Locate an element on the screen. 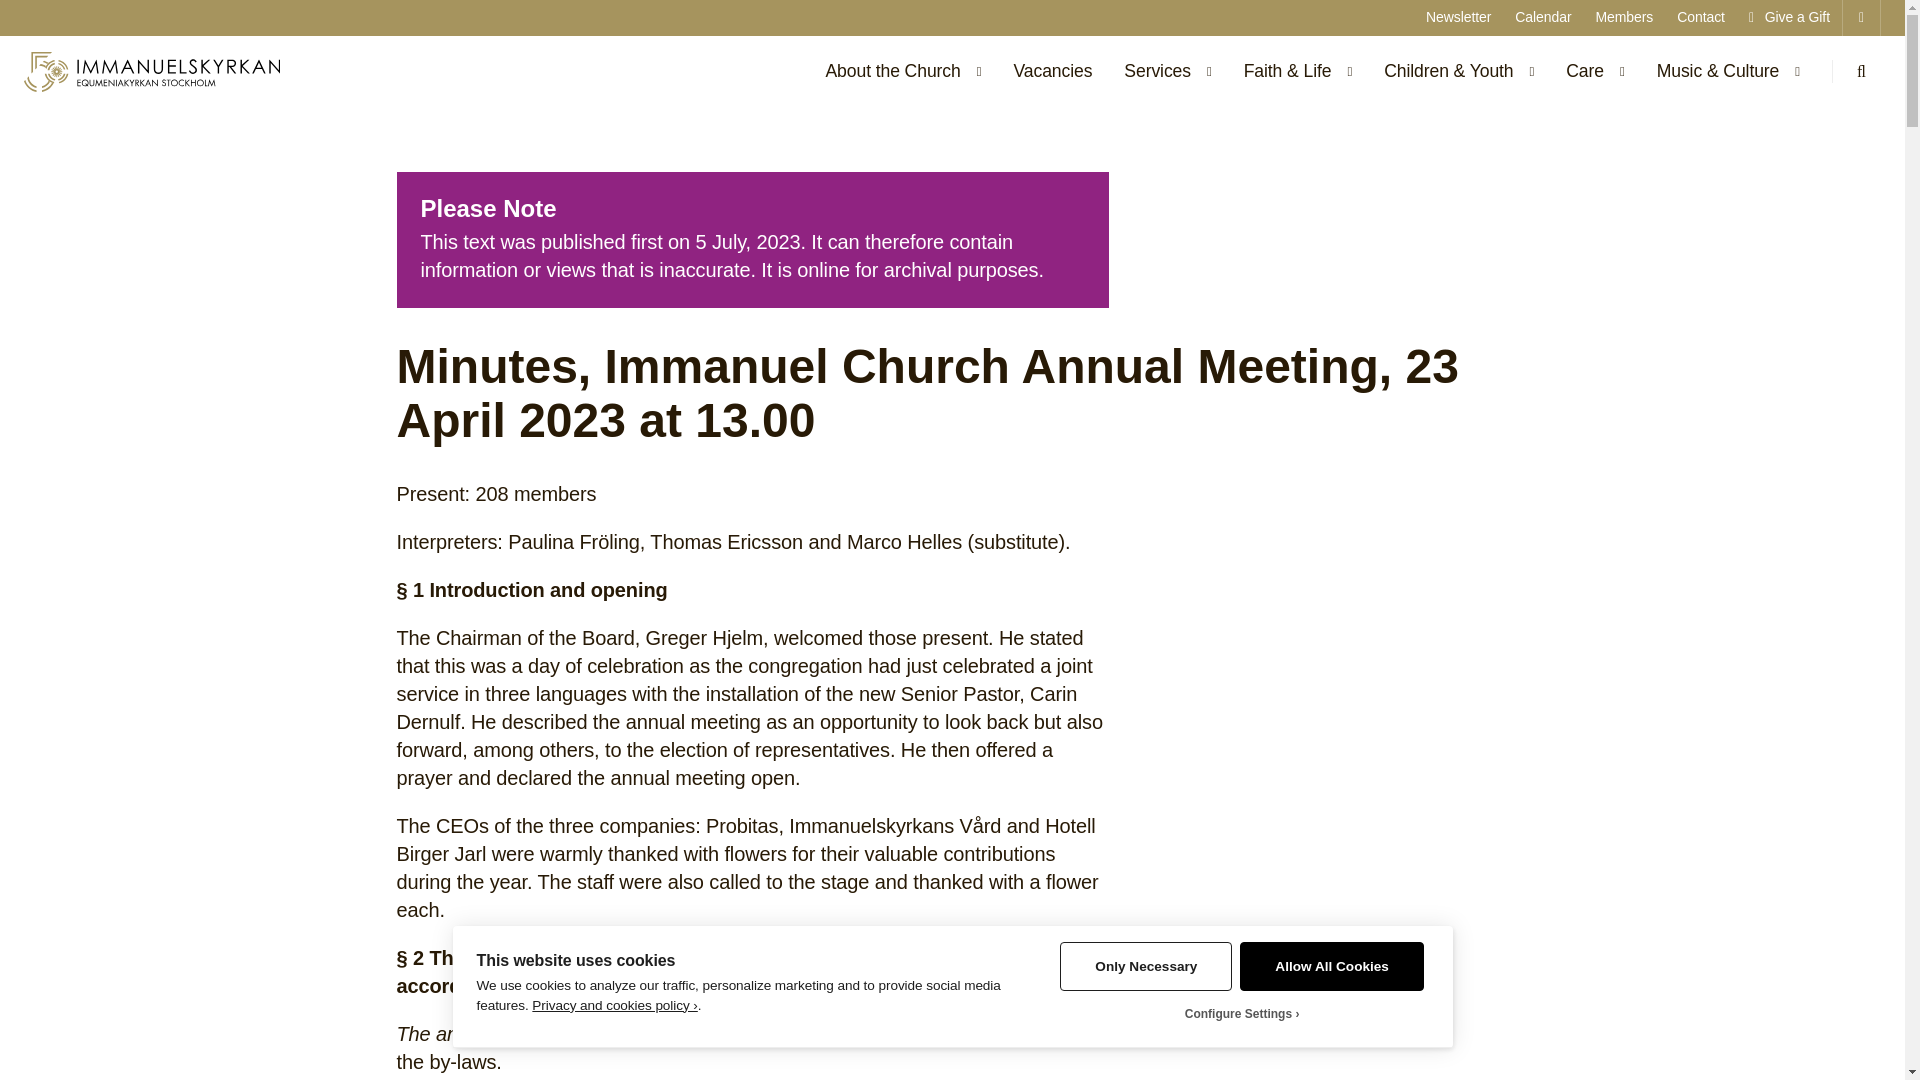  Newsletter is located at coordinates (1458, 18).